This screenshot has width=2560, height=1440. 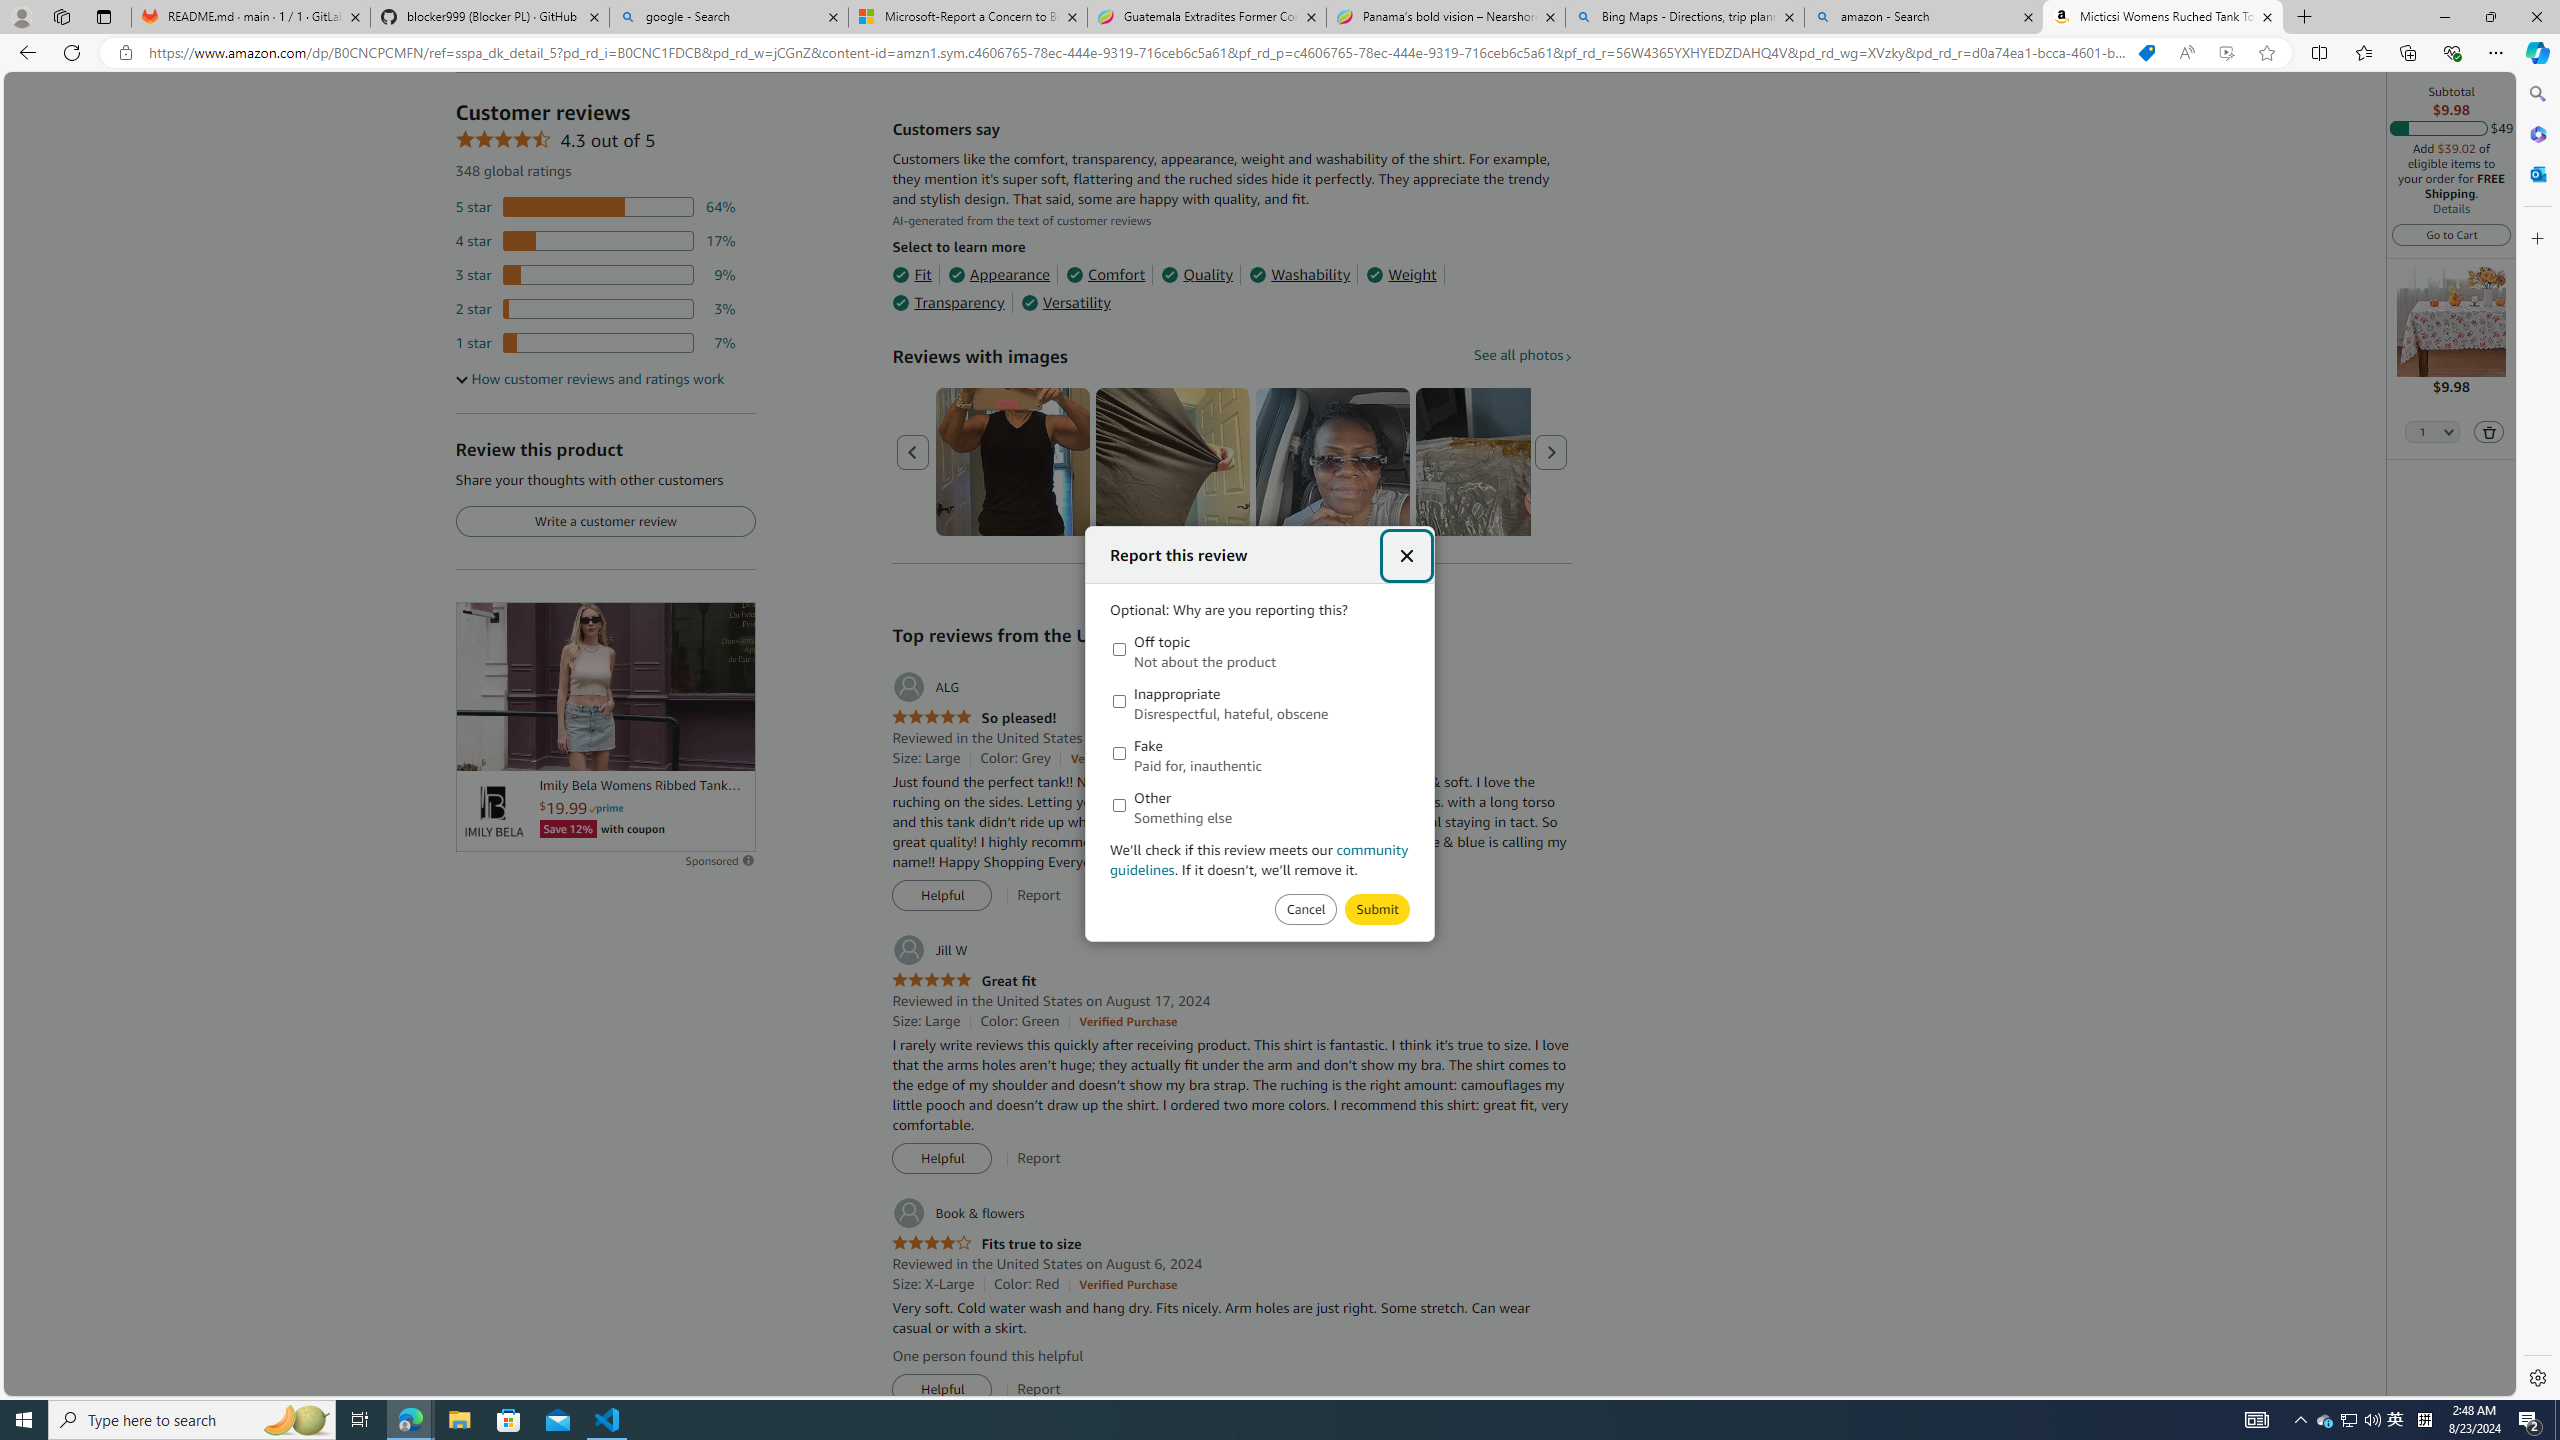 I want to click on Washability, so click(x=1300, y=275).